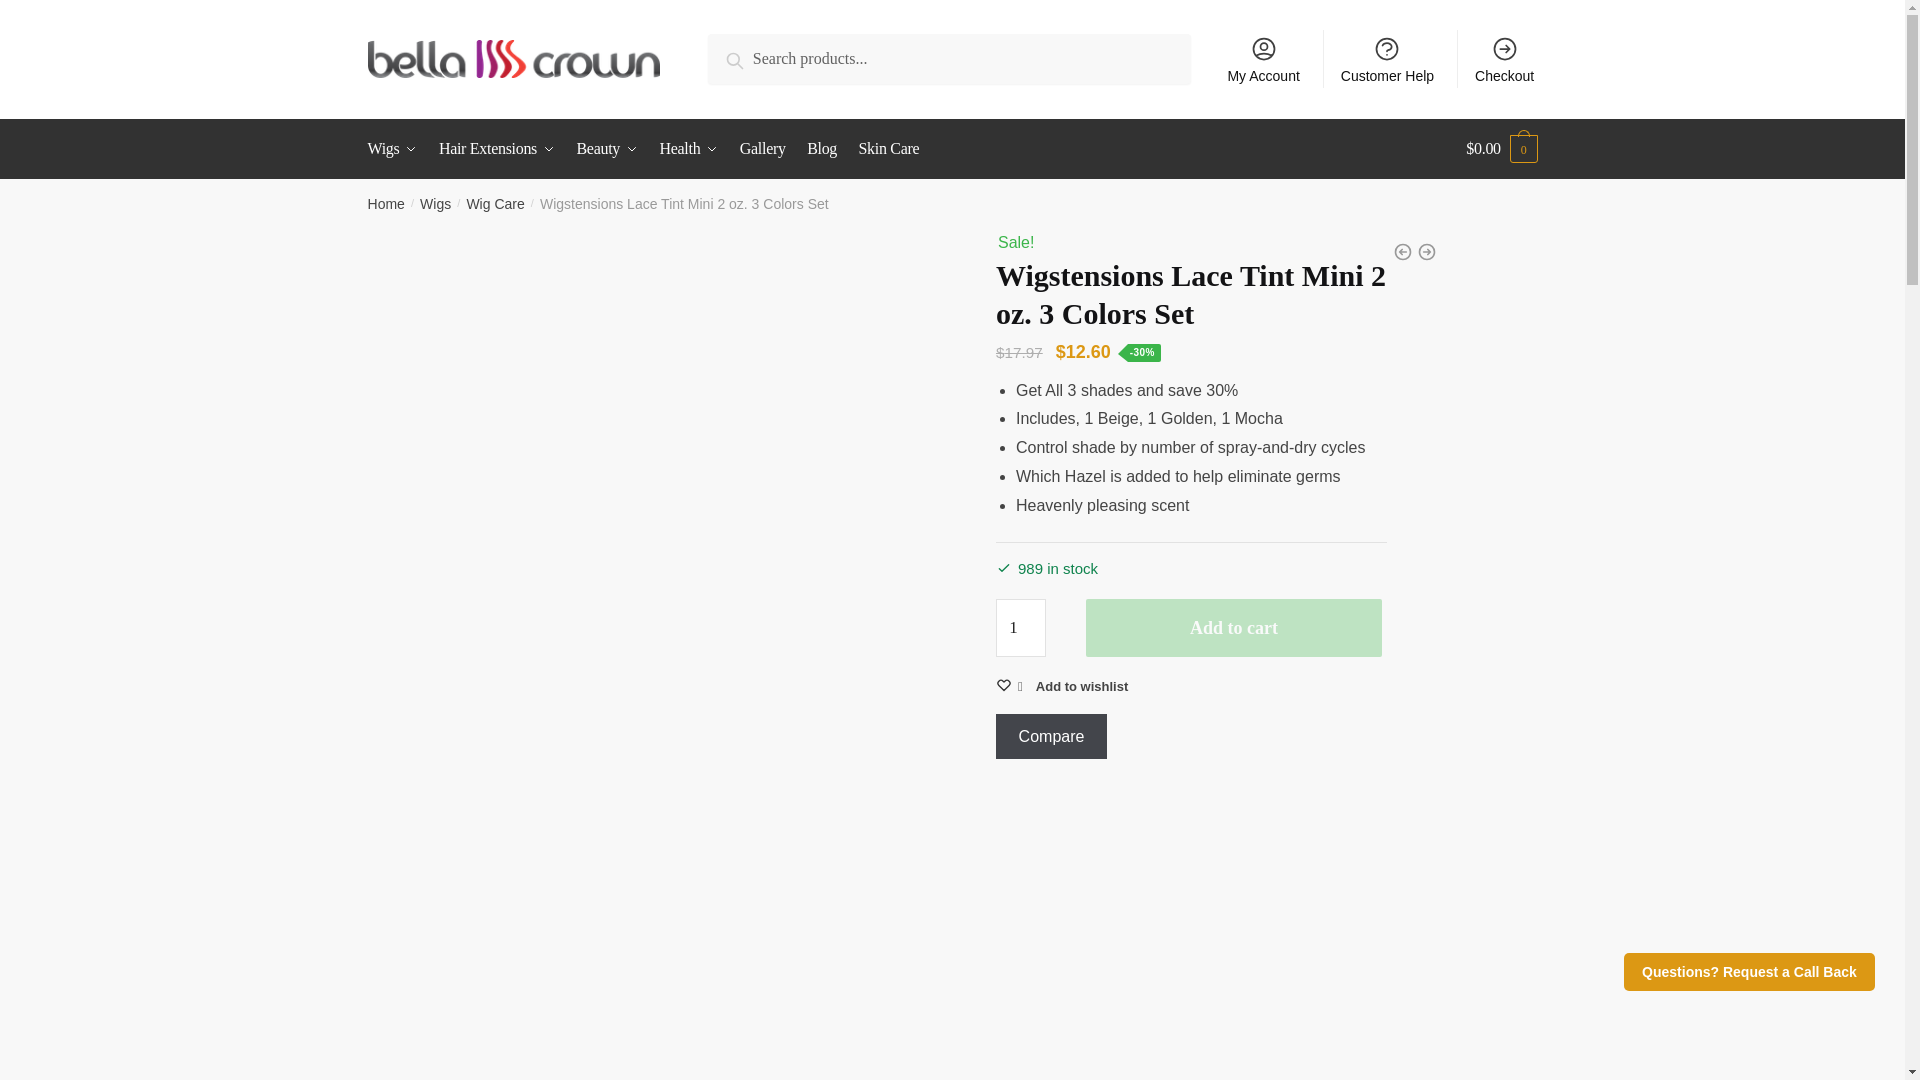 Image resolution: width=1920 pixels, height=1080 pixels. What do you see at coordinates (1505, 58) in the screenshot?
I see `Checkout` at bounding box center [1505, 58].